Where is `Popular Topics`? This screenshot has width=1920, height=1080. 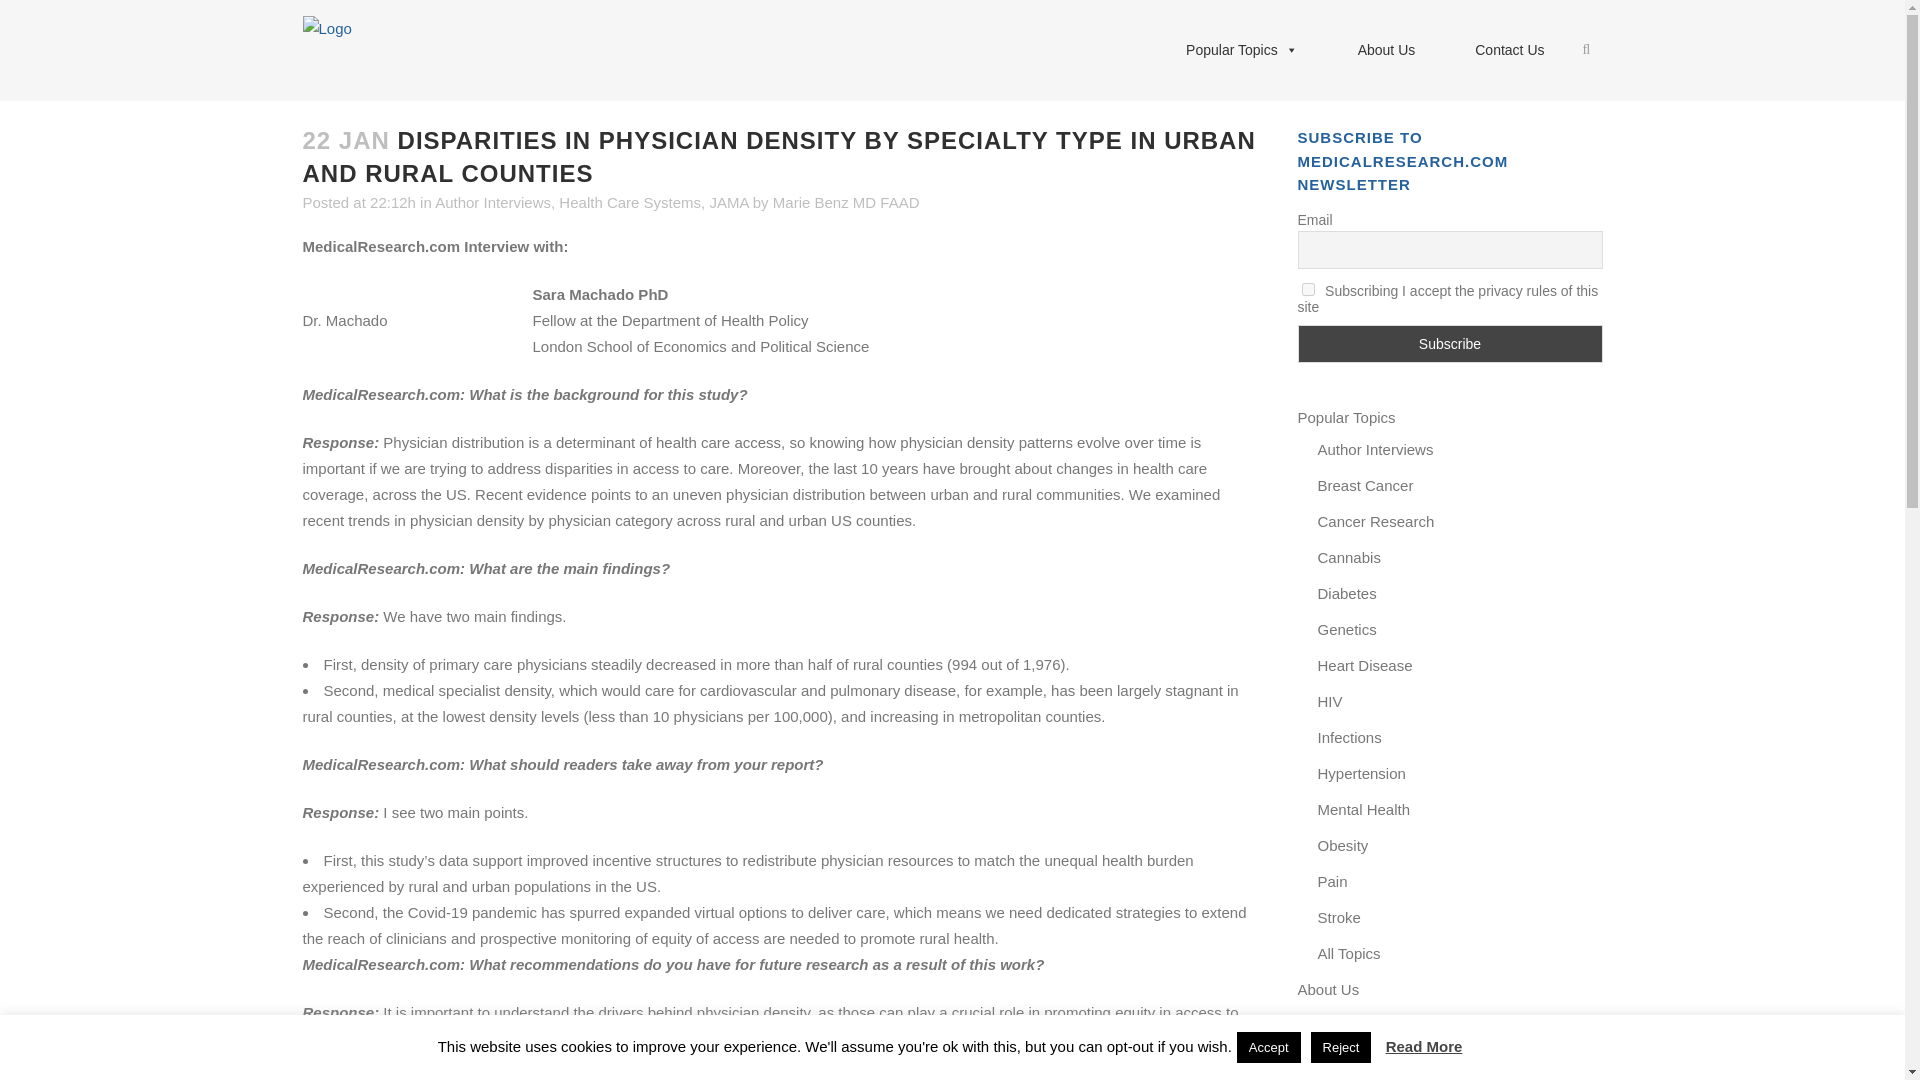 Popular Topics is located at coordinates (1242, 50).